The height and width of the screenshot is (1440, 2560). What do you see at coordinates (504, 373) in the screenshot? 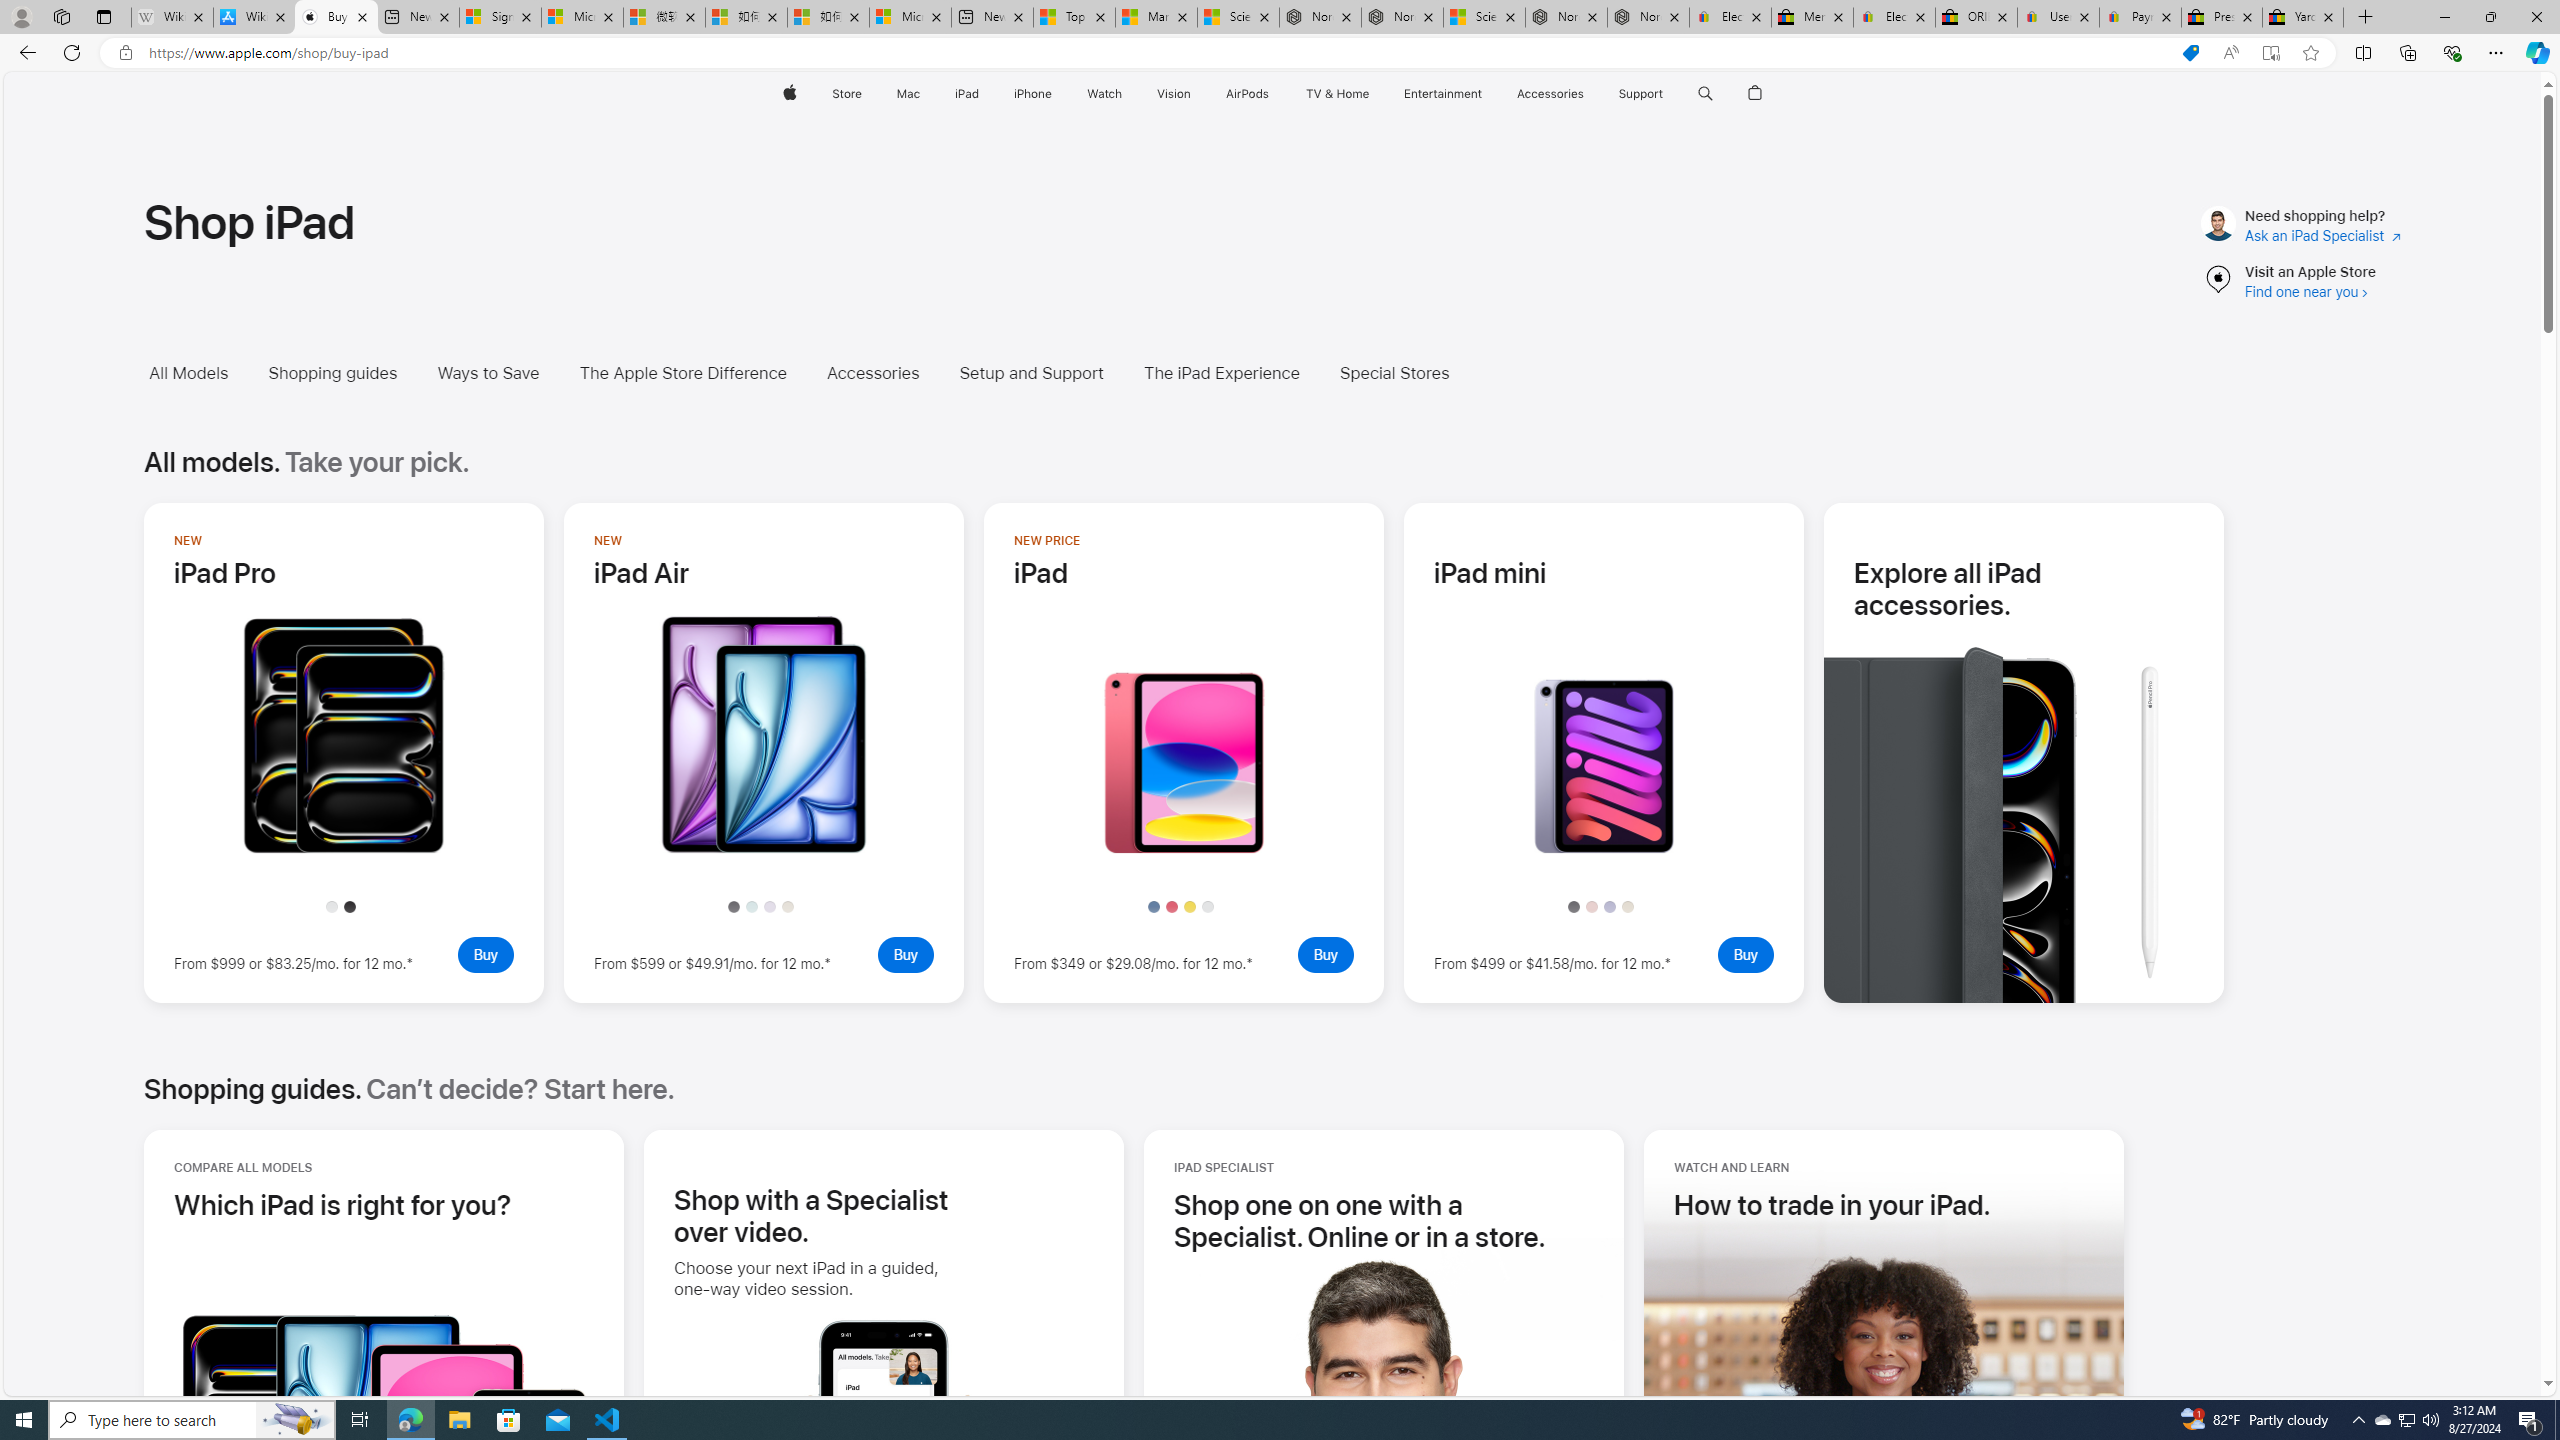
I see `Ways to Save` at bounding box center [504, 373].